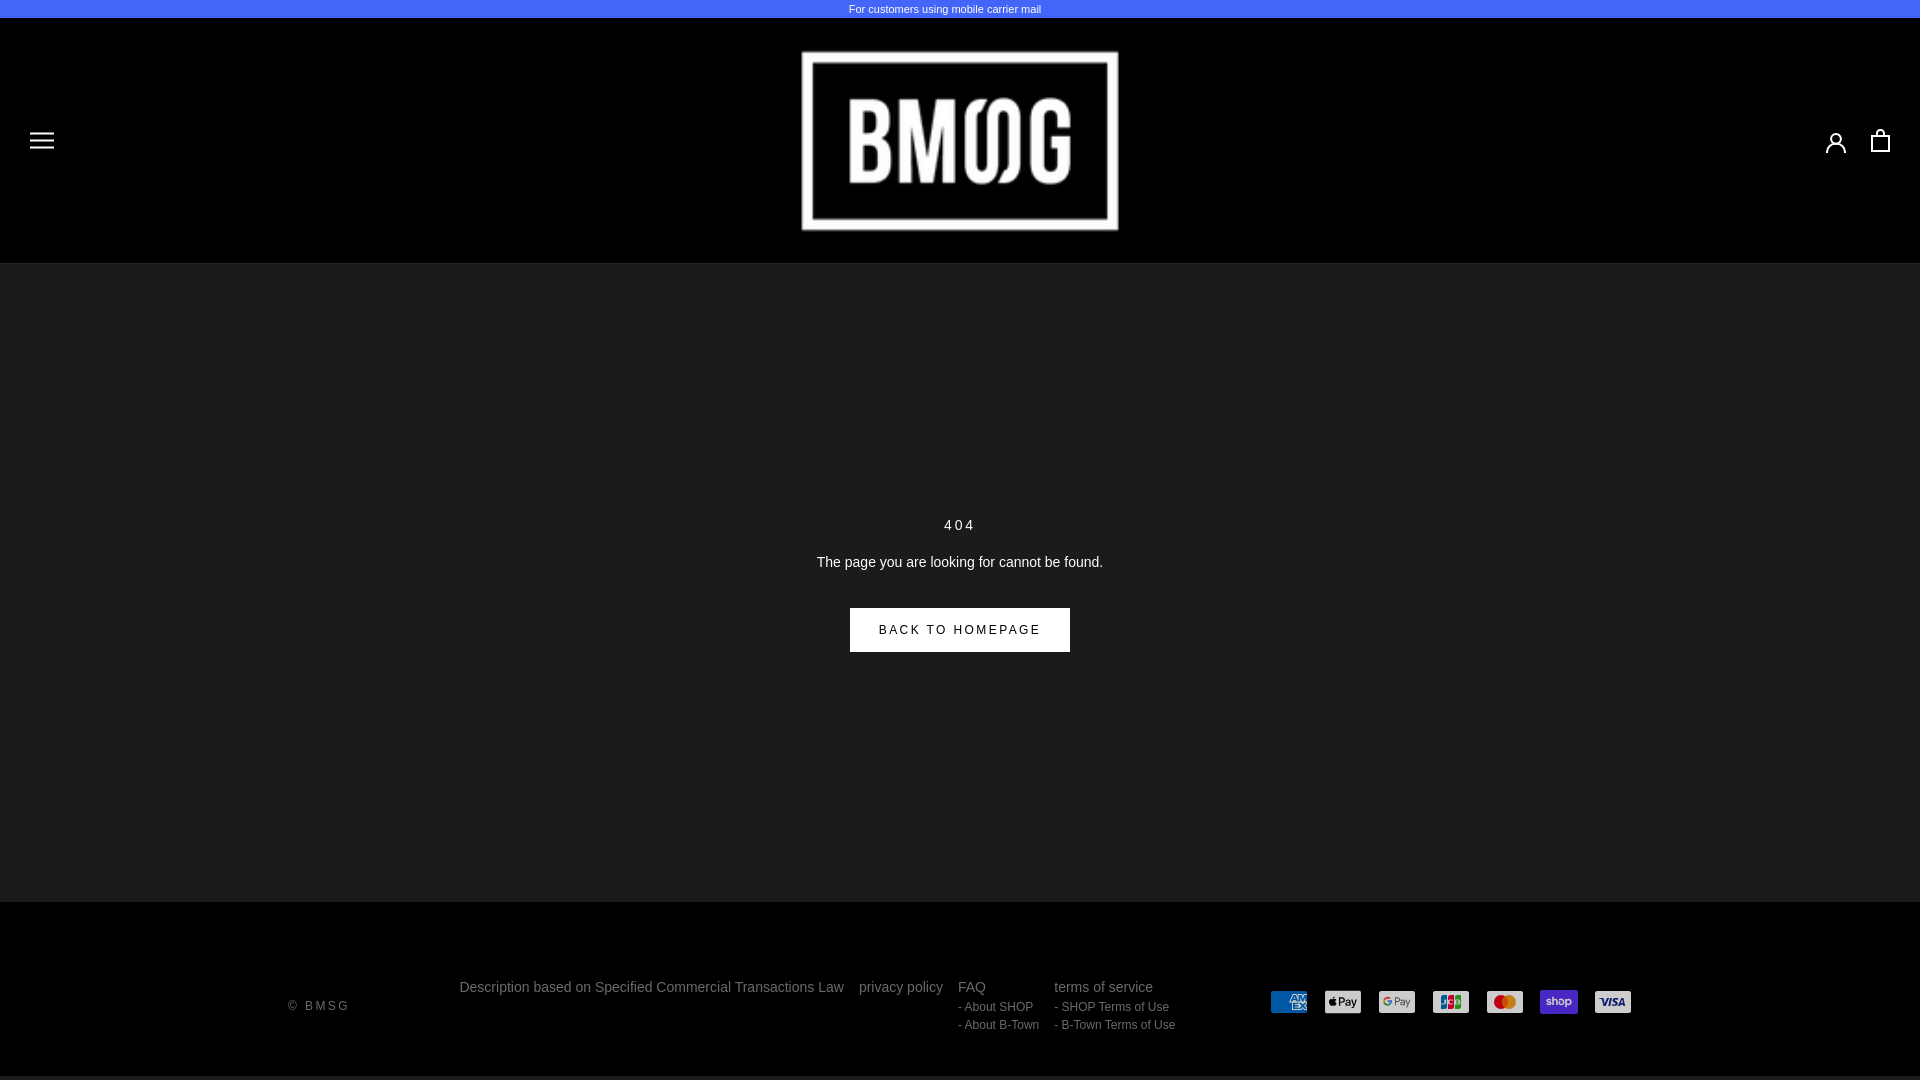 This screenshot has width=1920, height=1080. Describe the element at coordinates (1288, 1002) in the screenshot. I see `American Express` at that location.